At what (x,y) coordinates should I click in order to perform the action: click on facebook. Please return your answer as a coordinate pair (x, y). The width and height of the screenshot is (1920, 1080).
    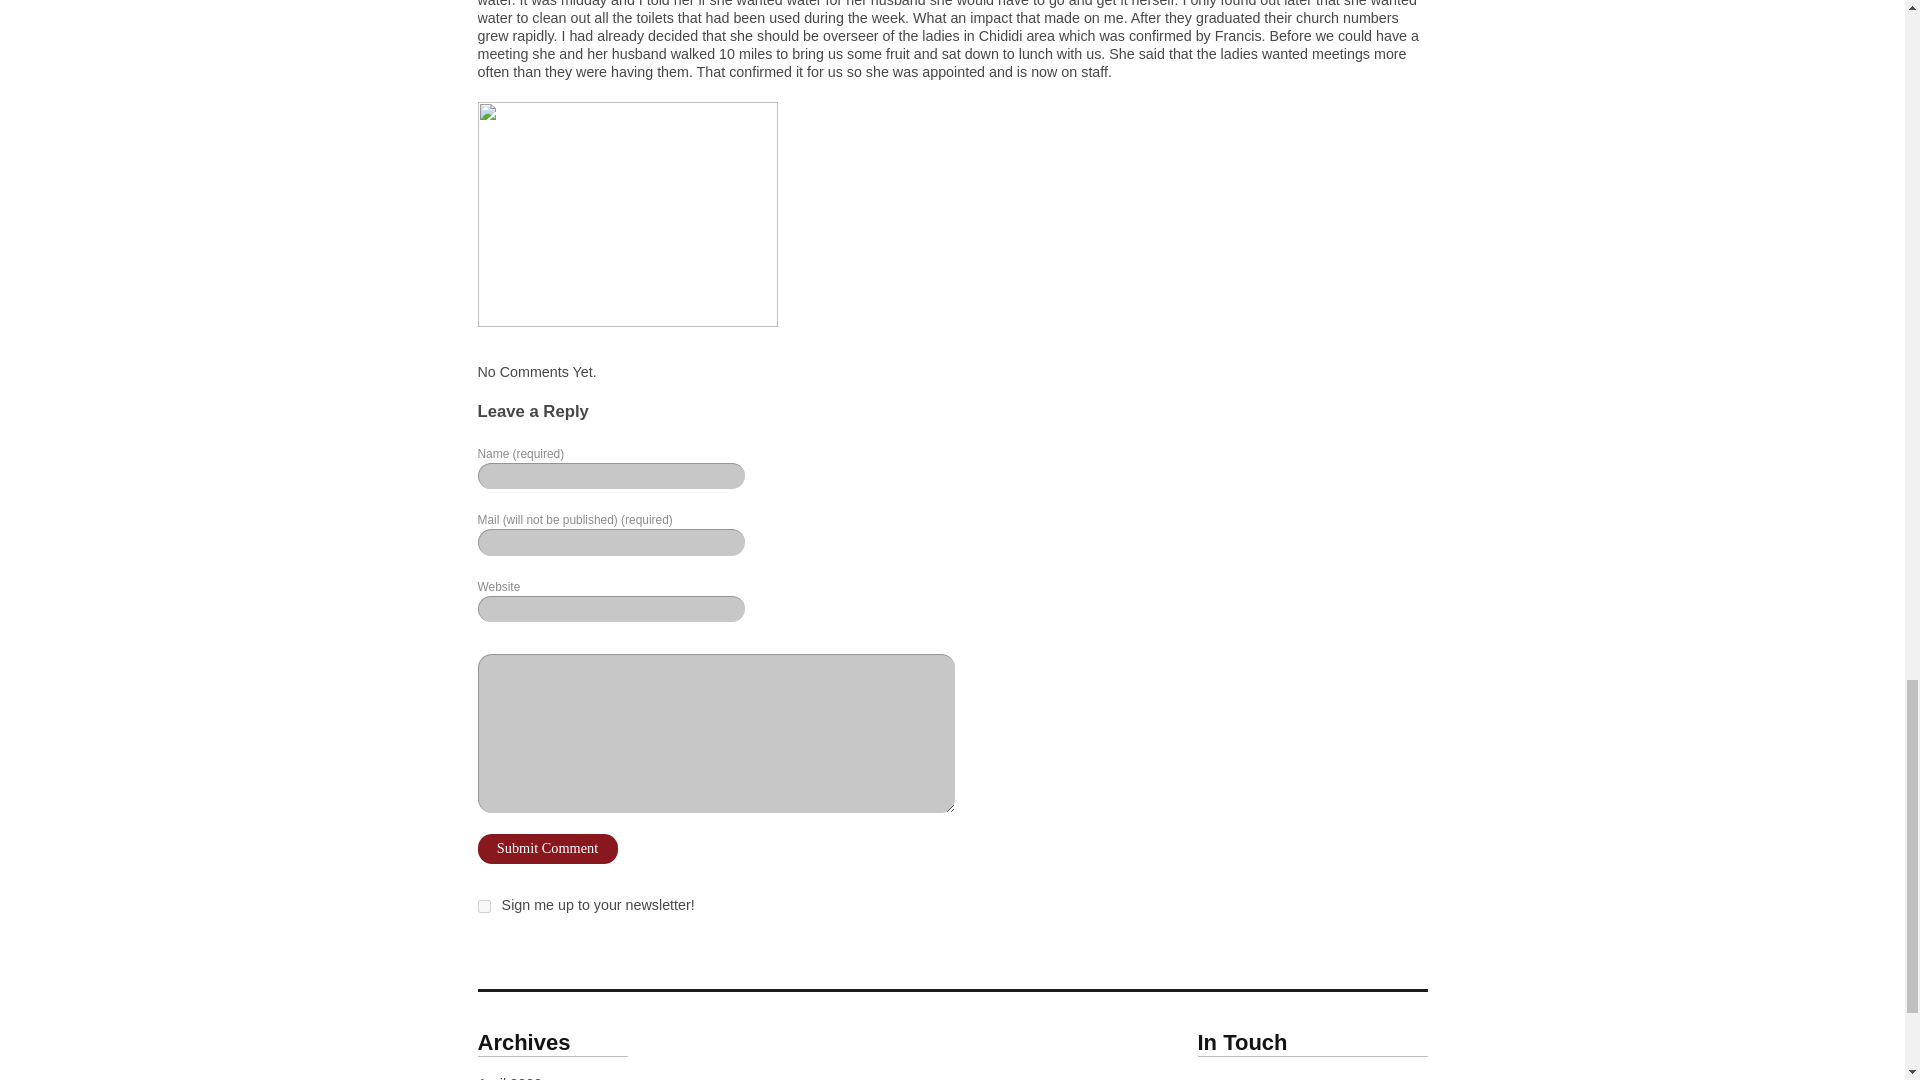
    Looking at the image, I should click on (1255, 1078).